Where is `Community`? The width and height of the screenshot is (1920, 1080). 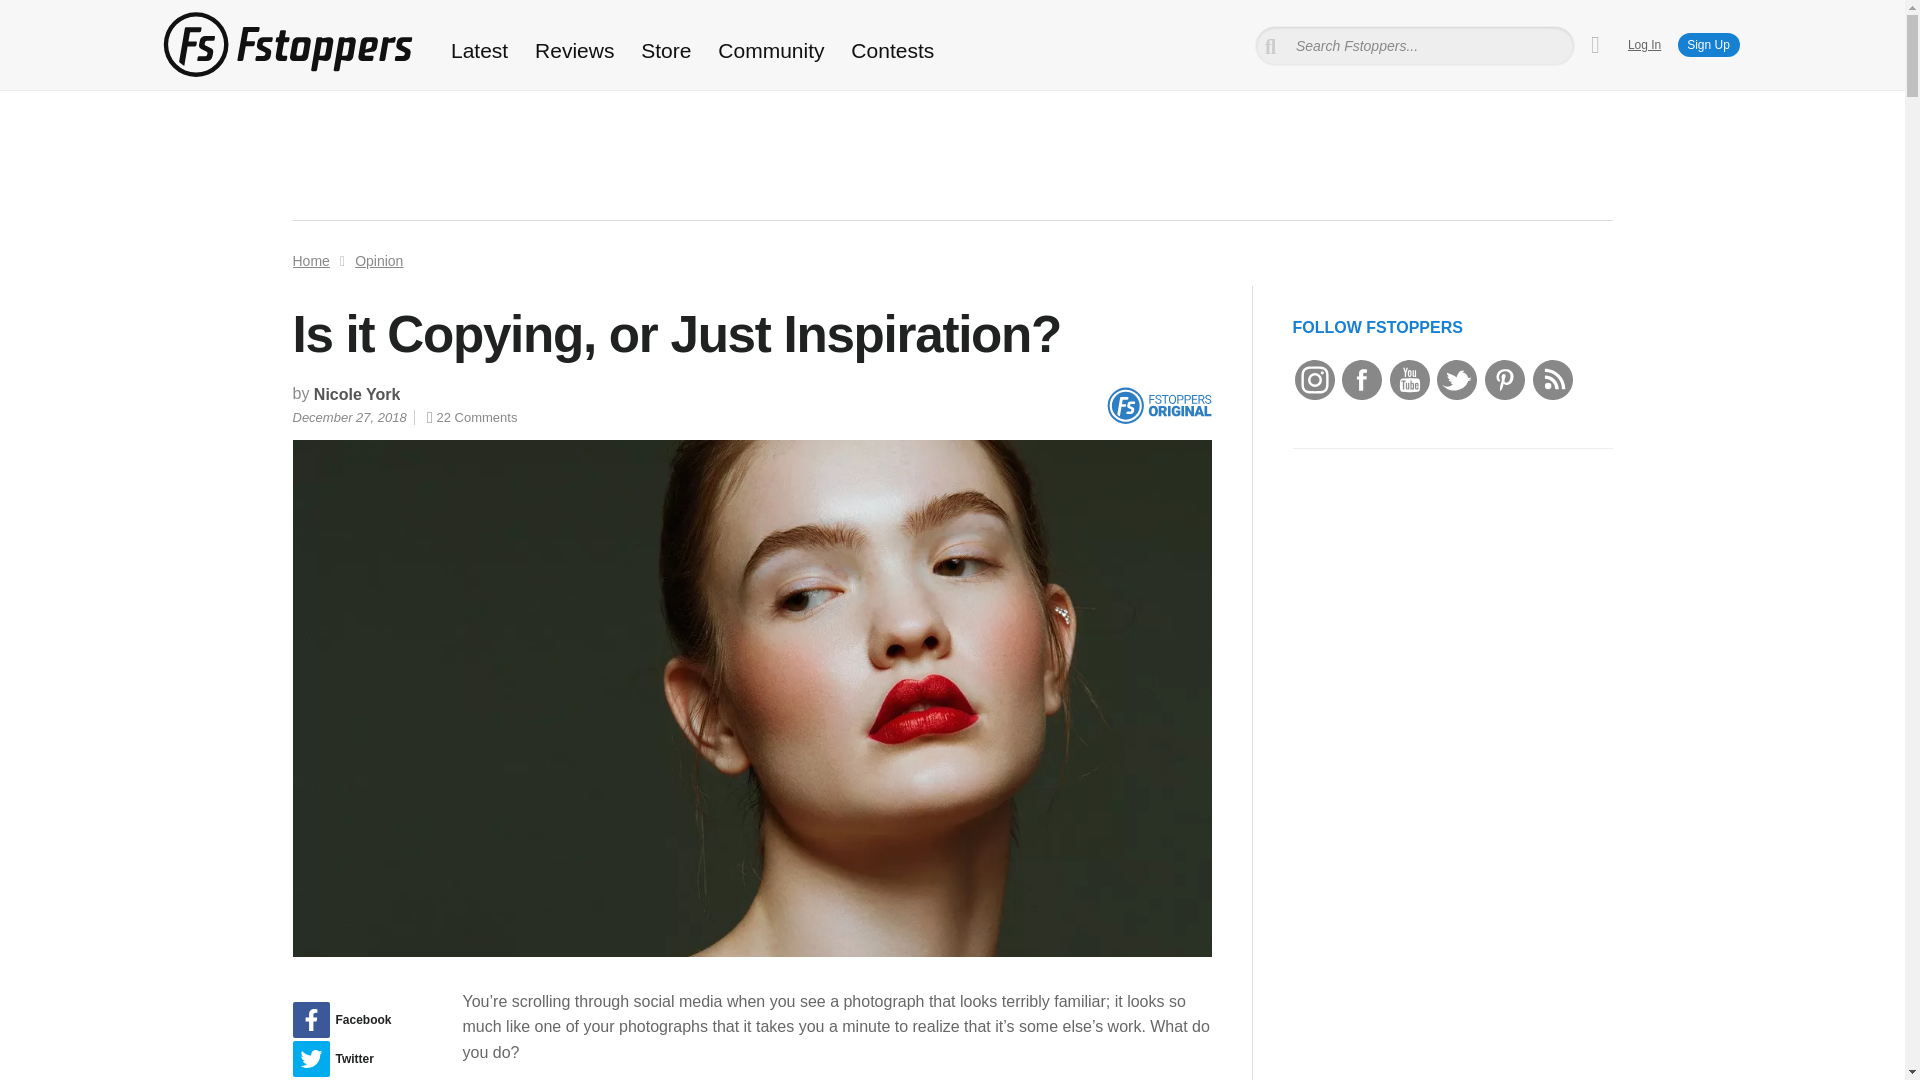
Community is located at coordinates (772, 50).